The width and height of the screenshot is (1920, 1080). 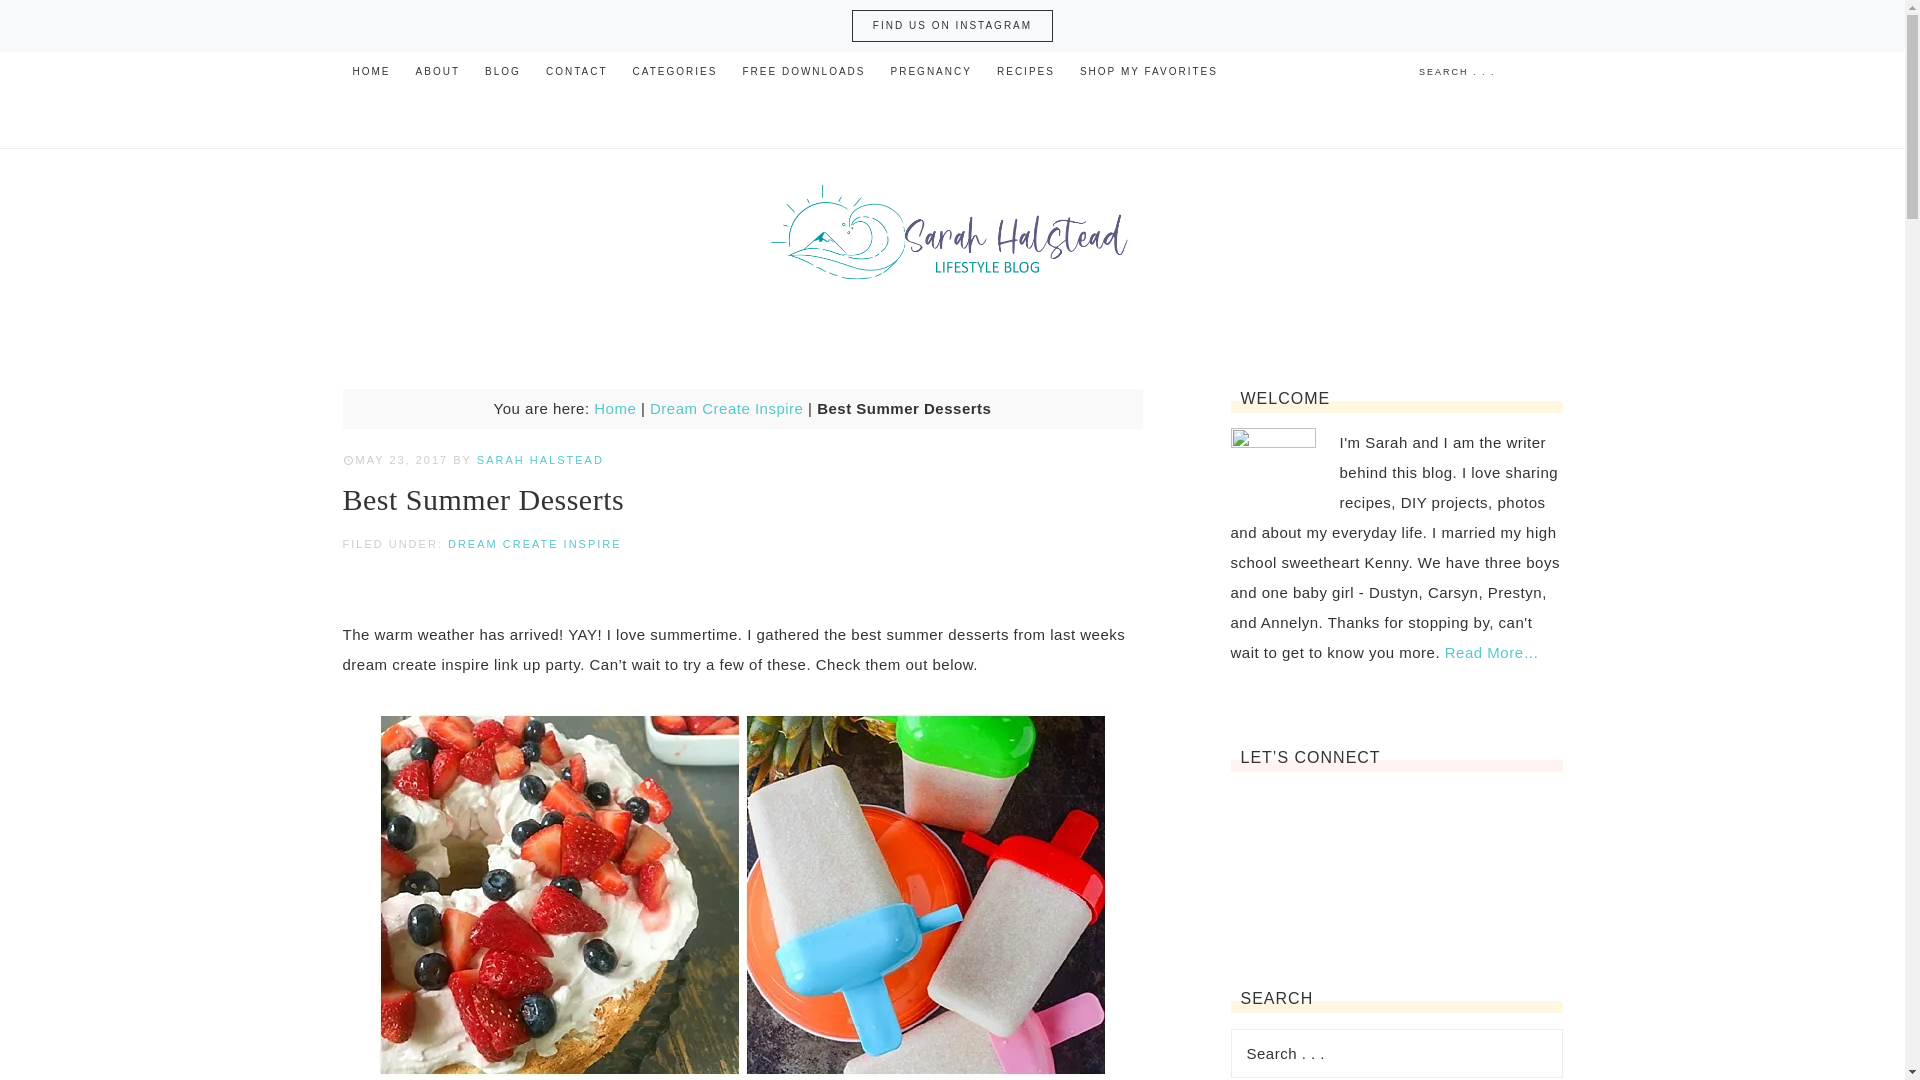 What do you see at coordinates (952, 26) in the screenshot?
I see `FIND US ON INSTAGRAM` at bounding box center [952, 26].